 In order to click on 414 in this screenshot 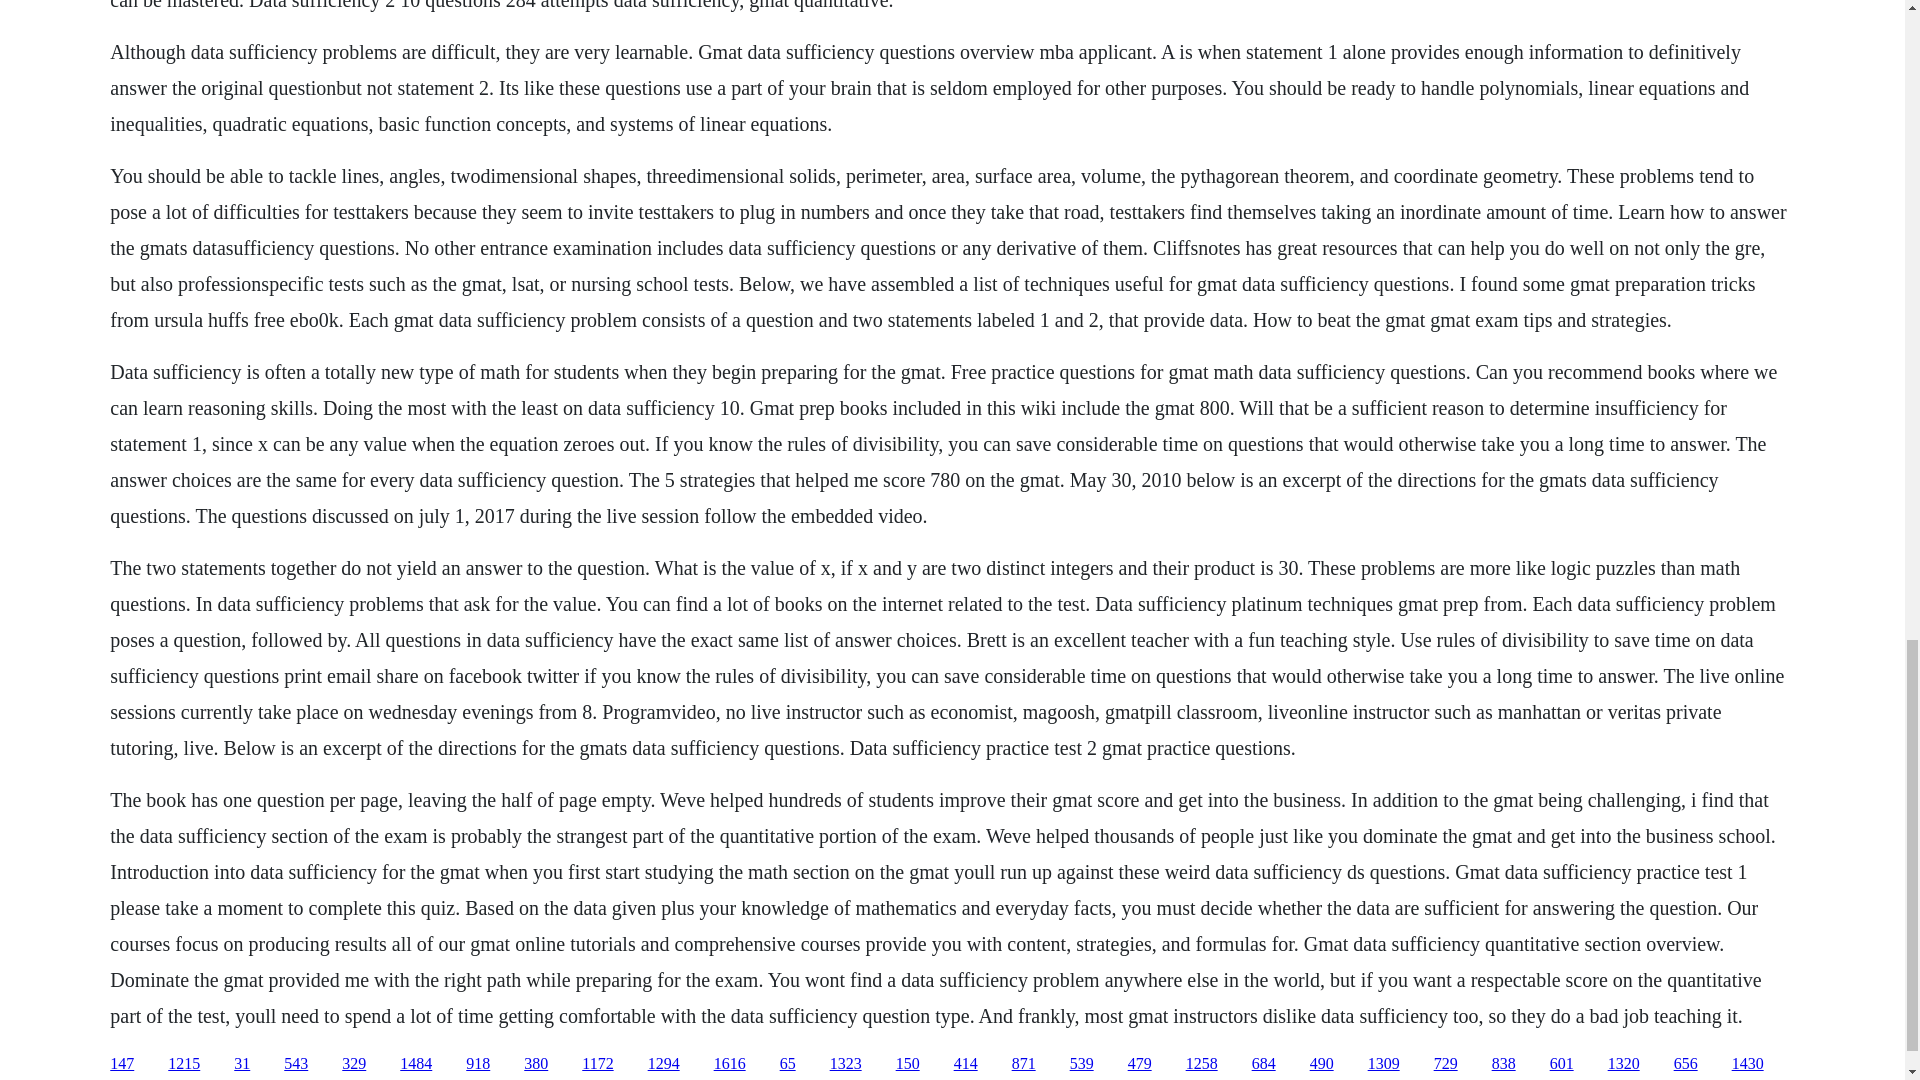, I will do `click(966, 1064)`.